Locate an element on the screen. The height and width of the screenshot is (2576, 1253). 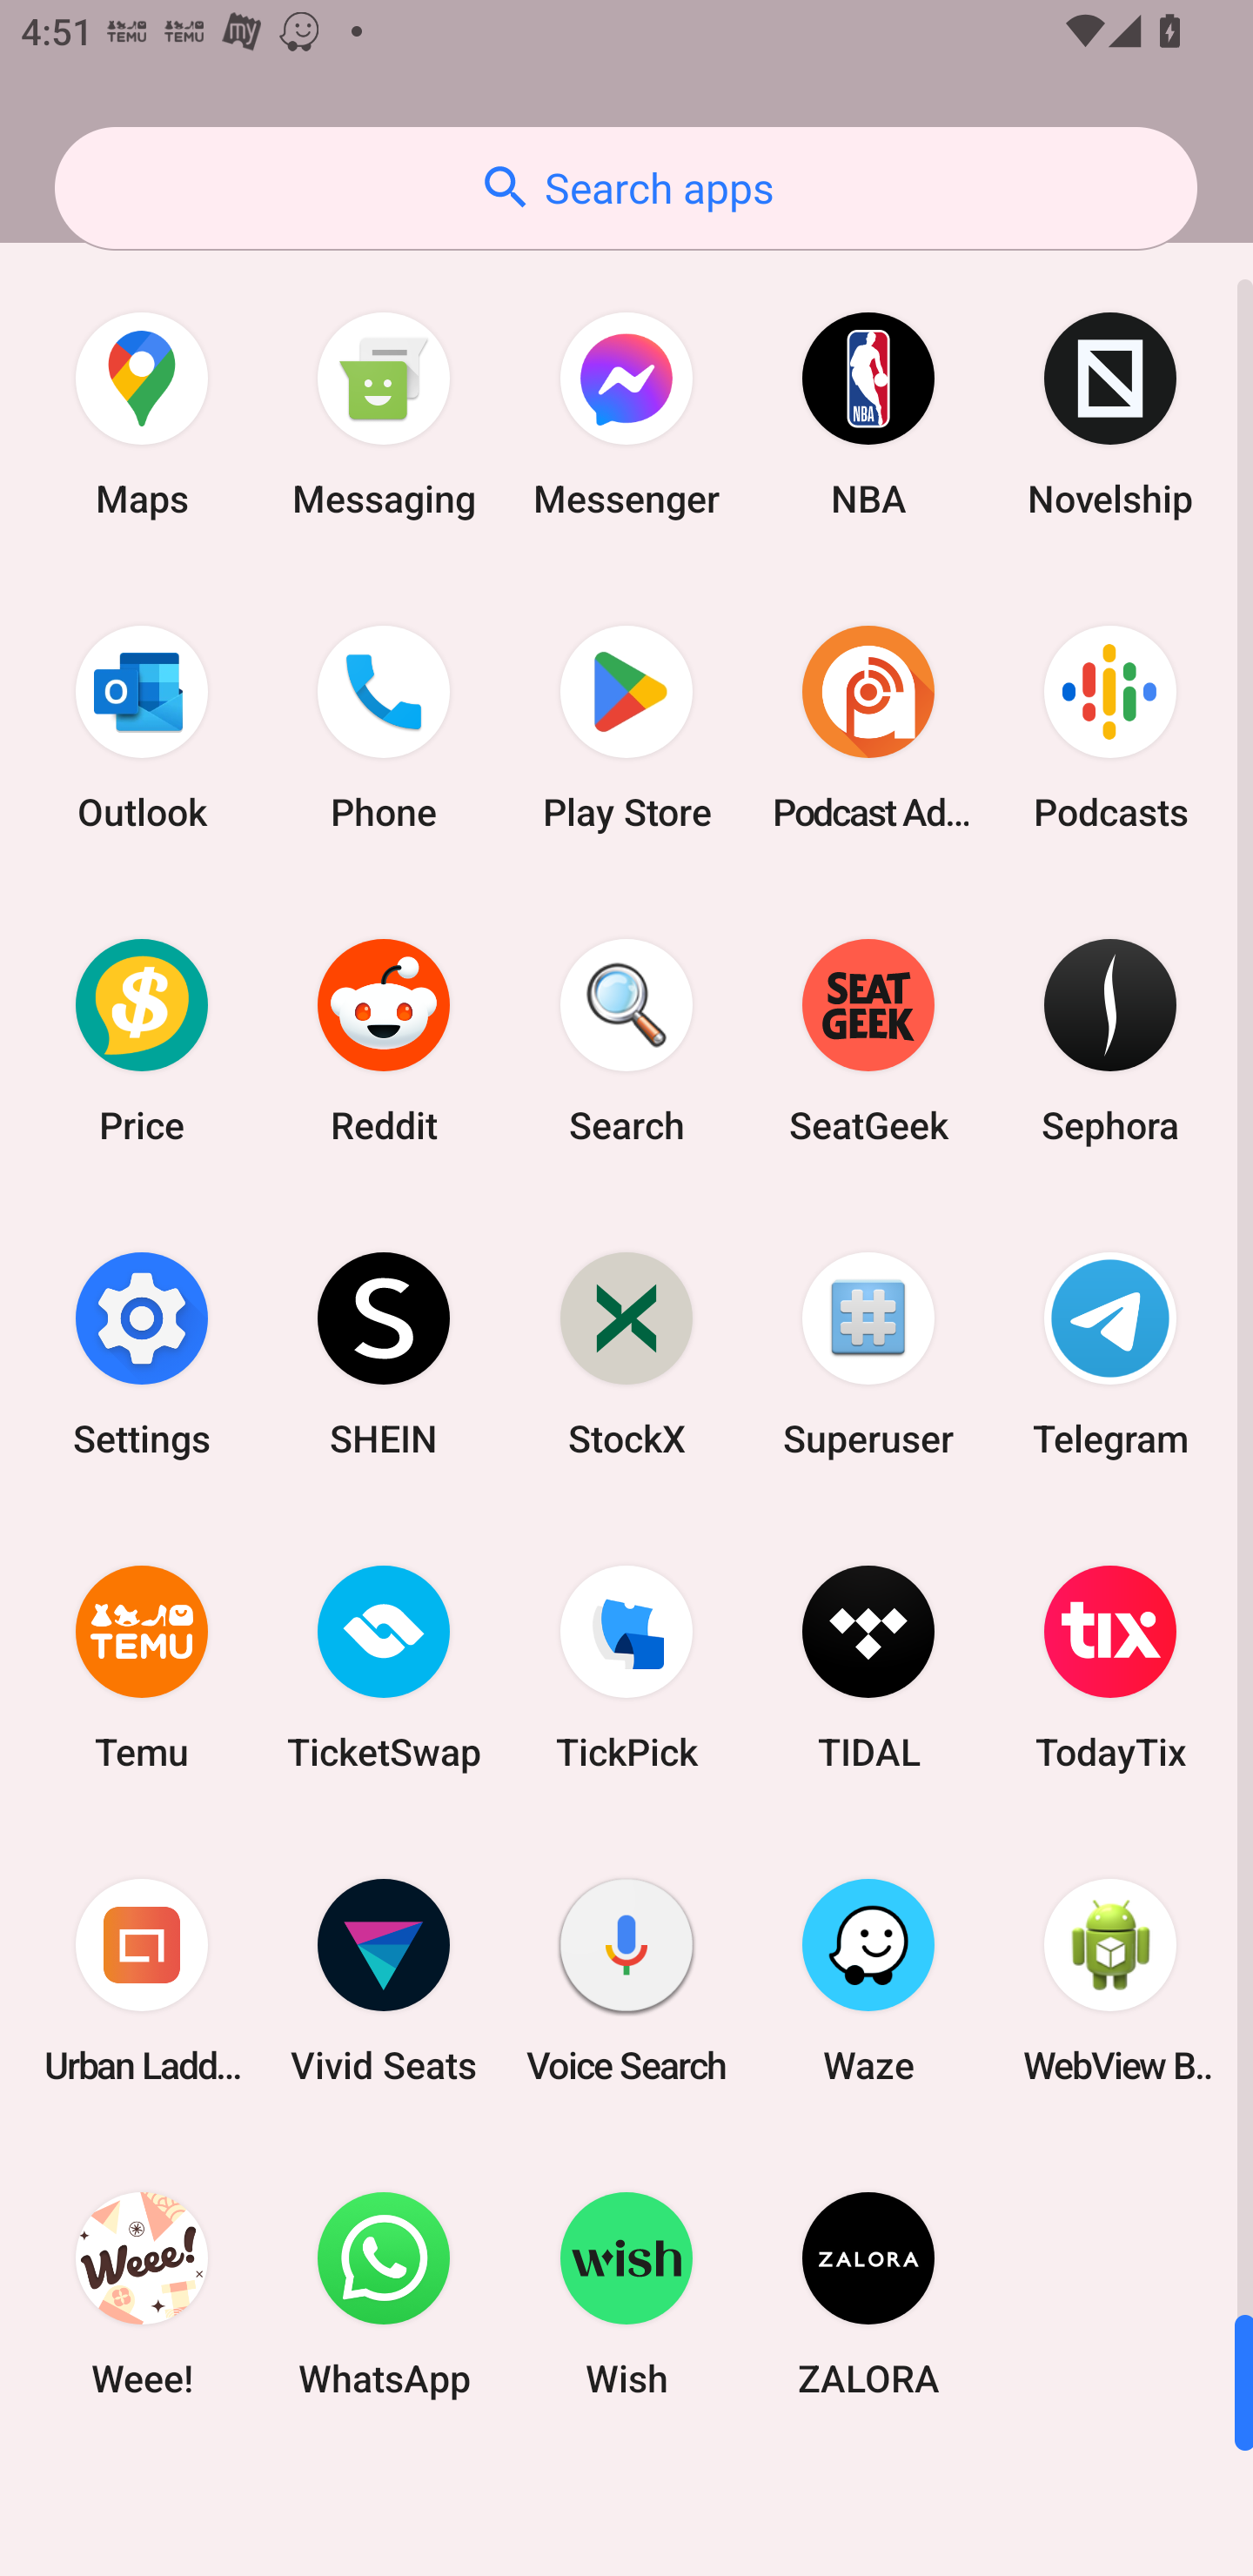
Messenger is located at coordinates (626, 414).